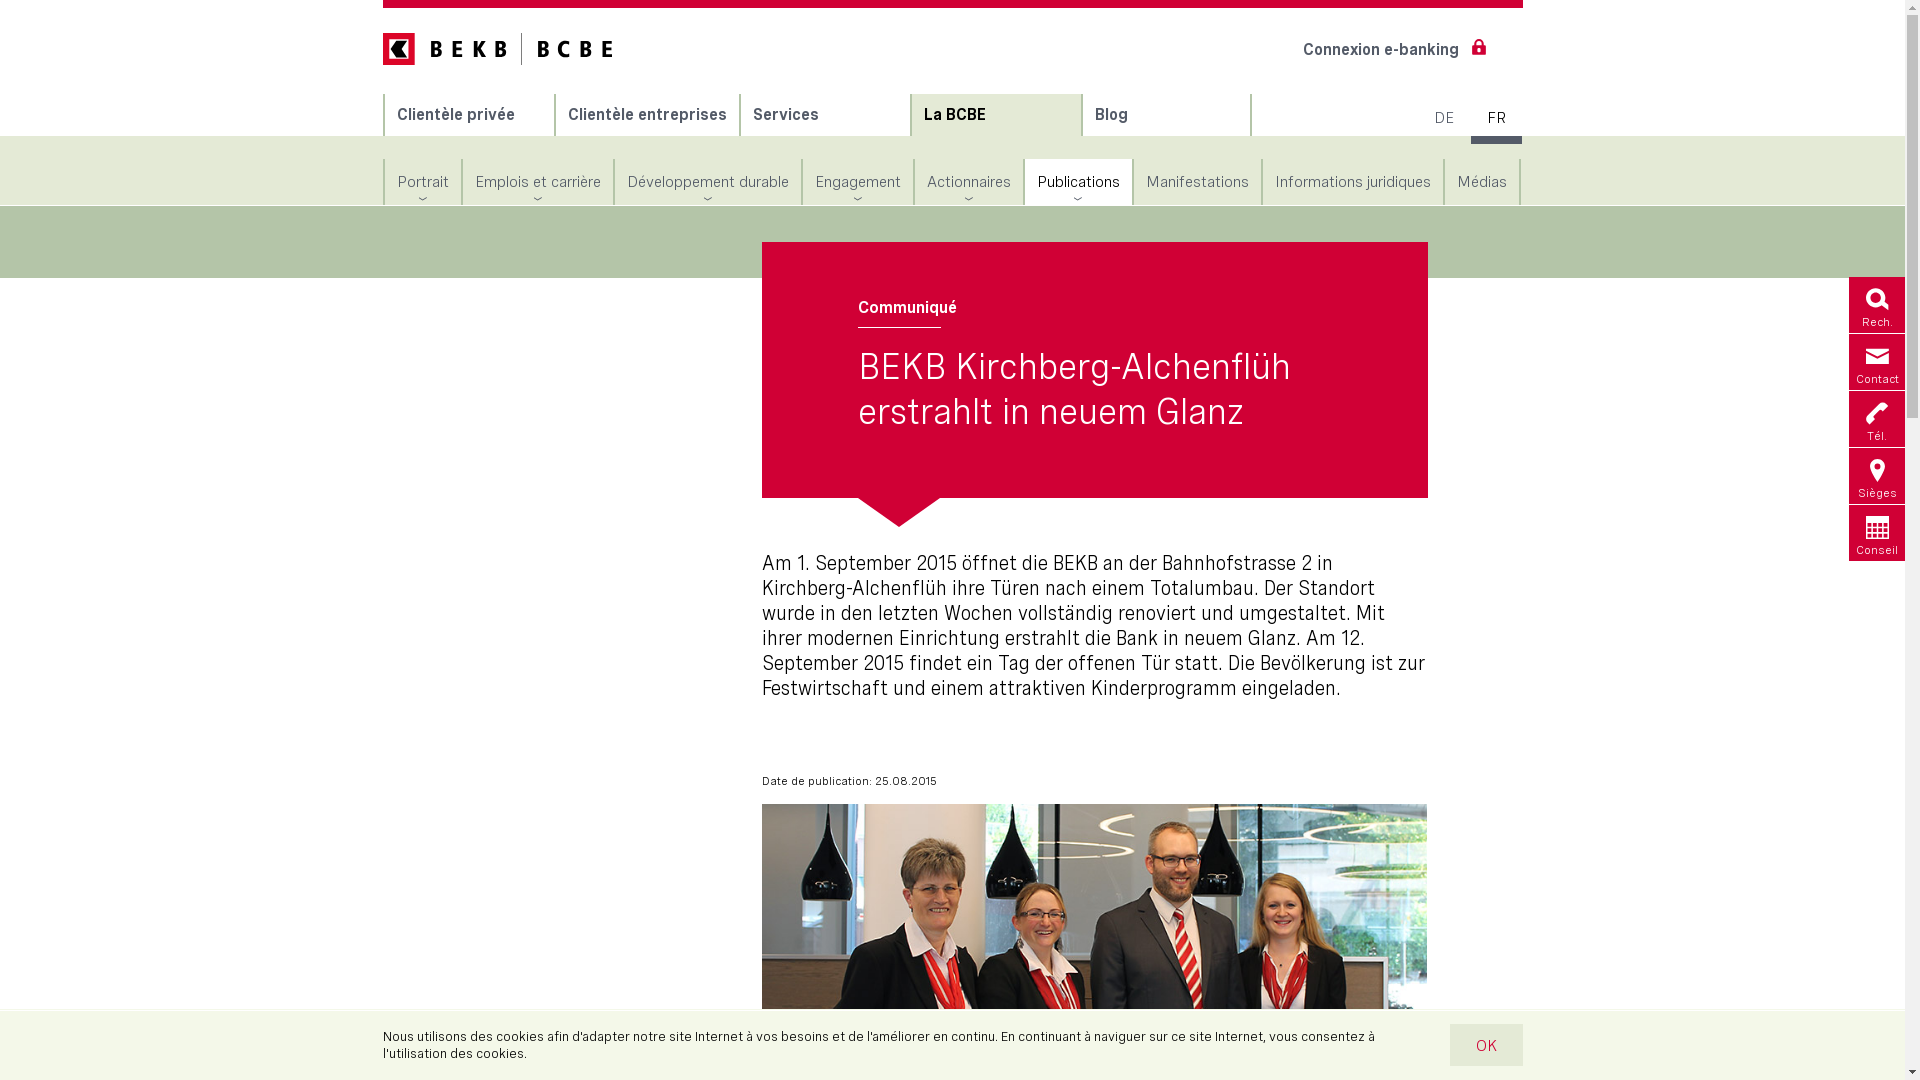  I want to click on Portrait, so click(422, 182).